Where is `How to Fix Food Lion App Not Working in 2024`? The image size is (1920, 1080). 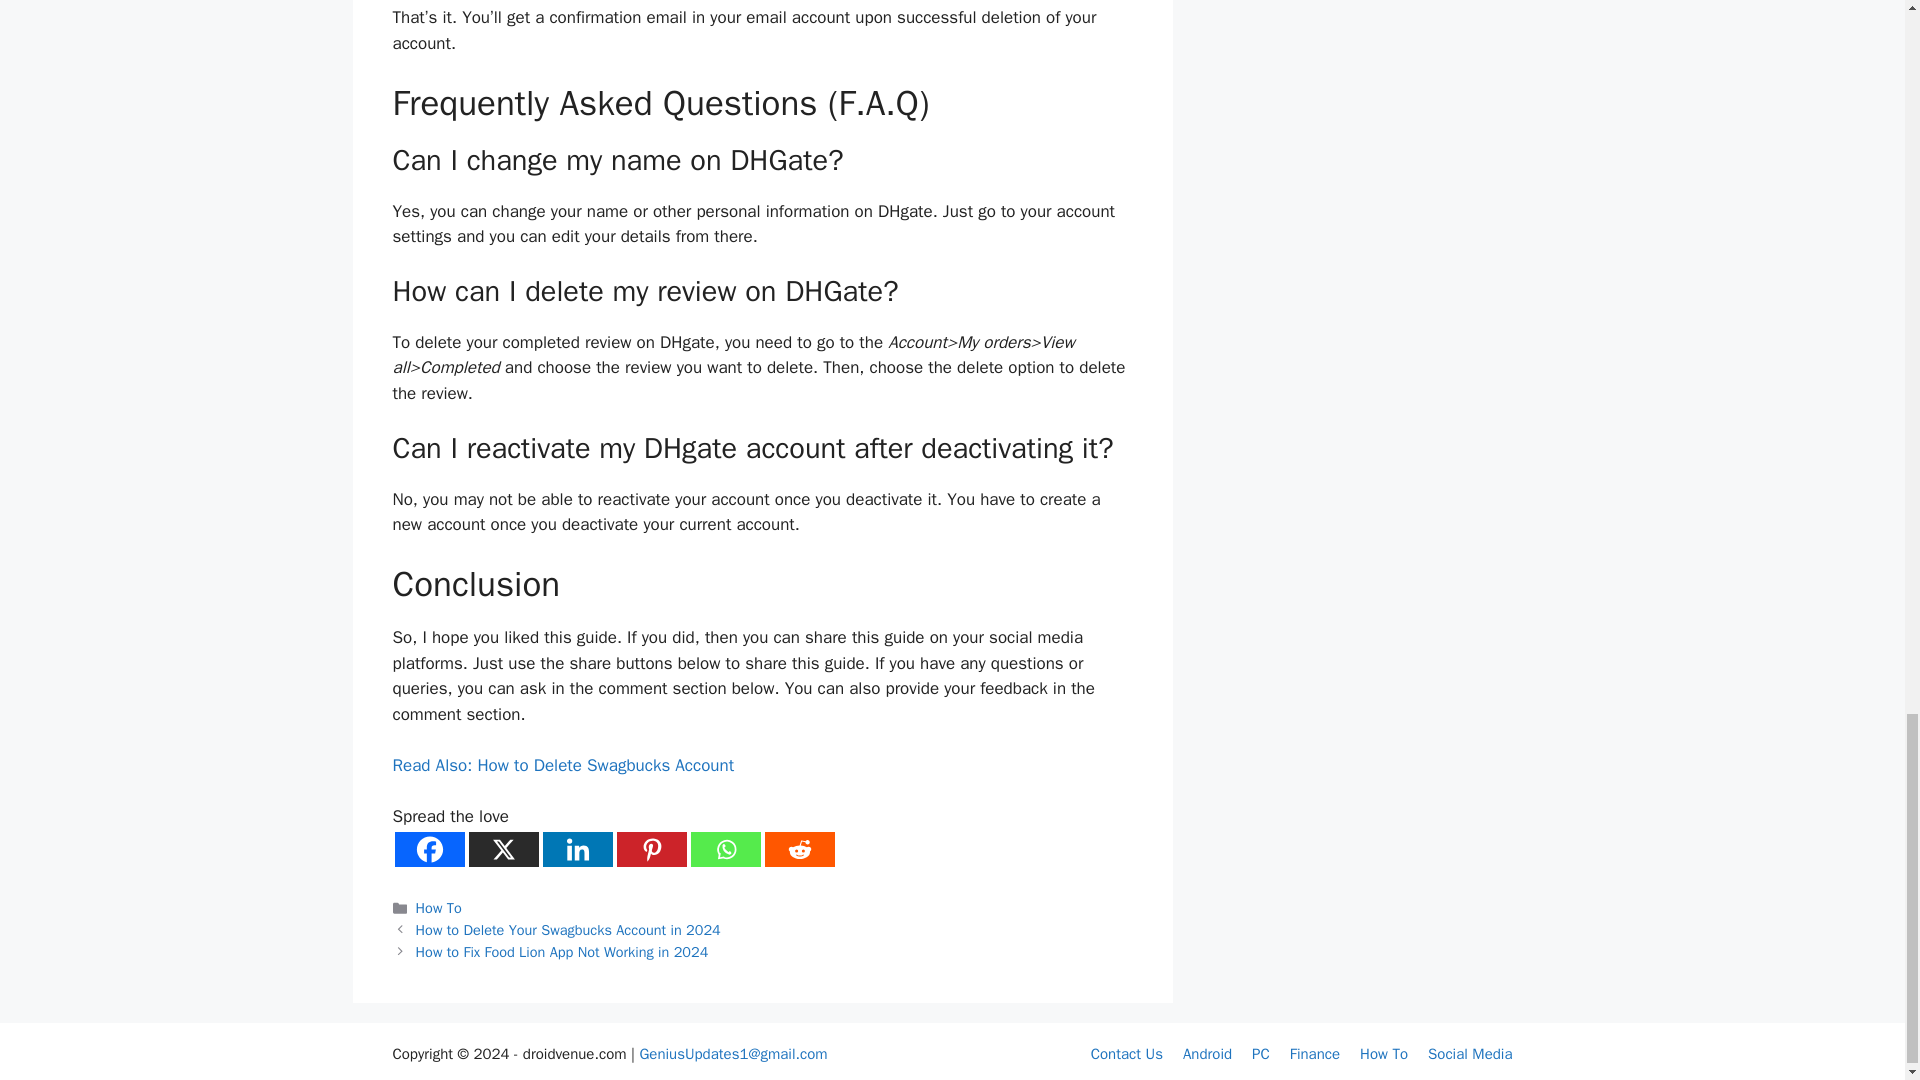 How to Fix Food Lion App Not Working in 2024 is located at coordinates (562, 950).